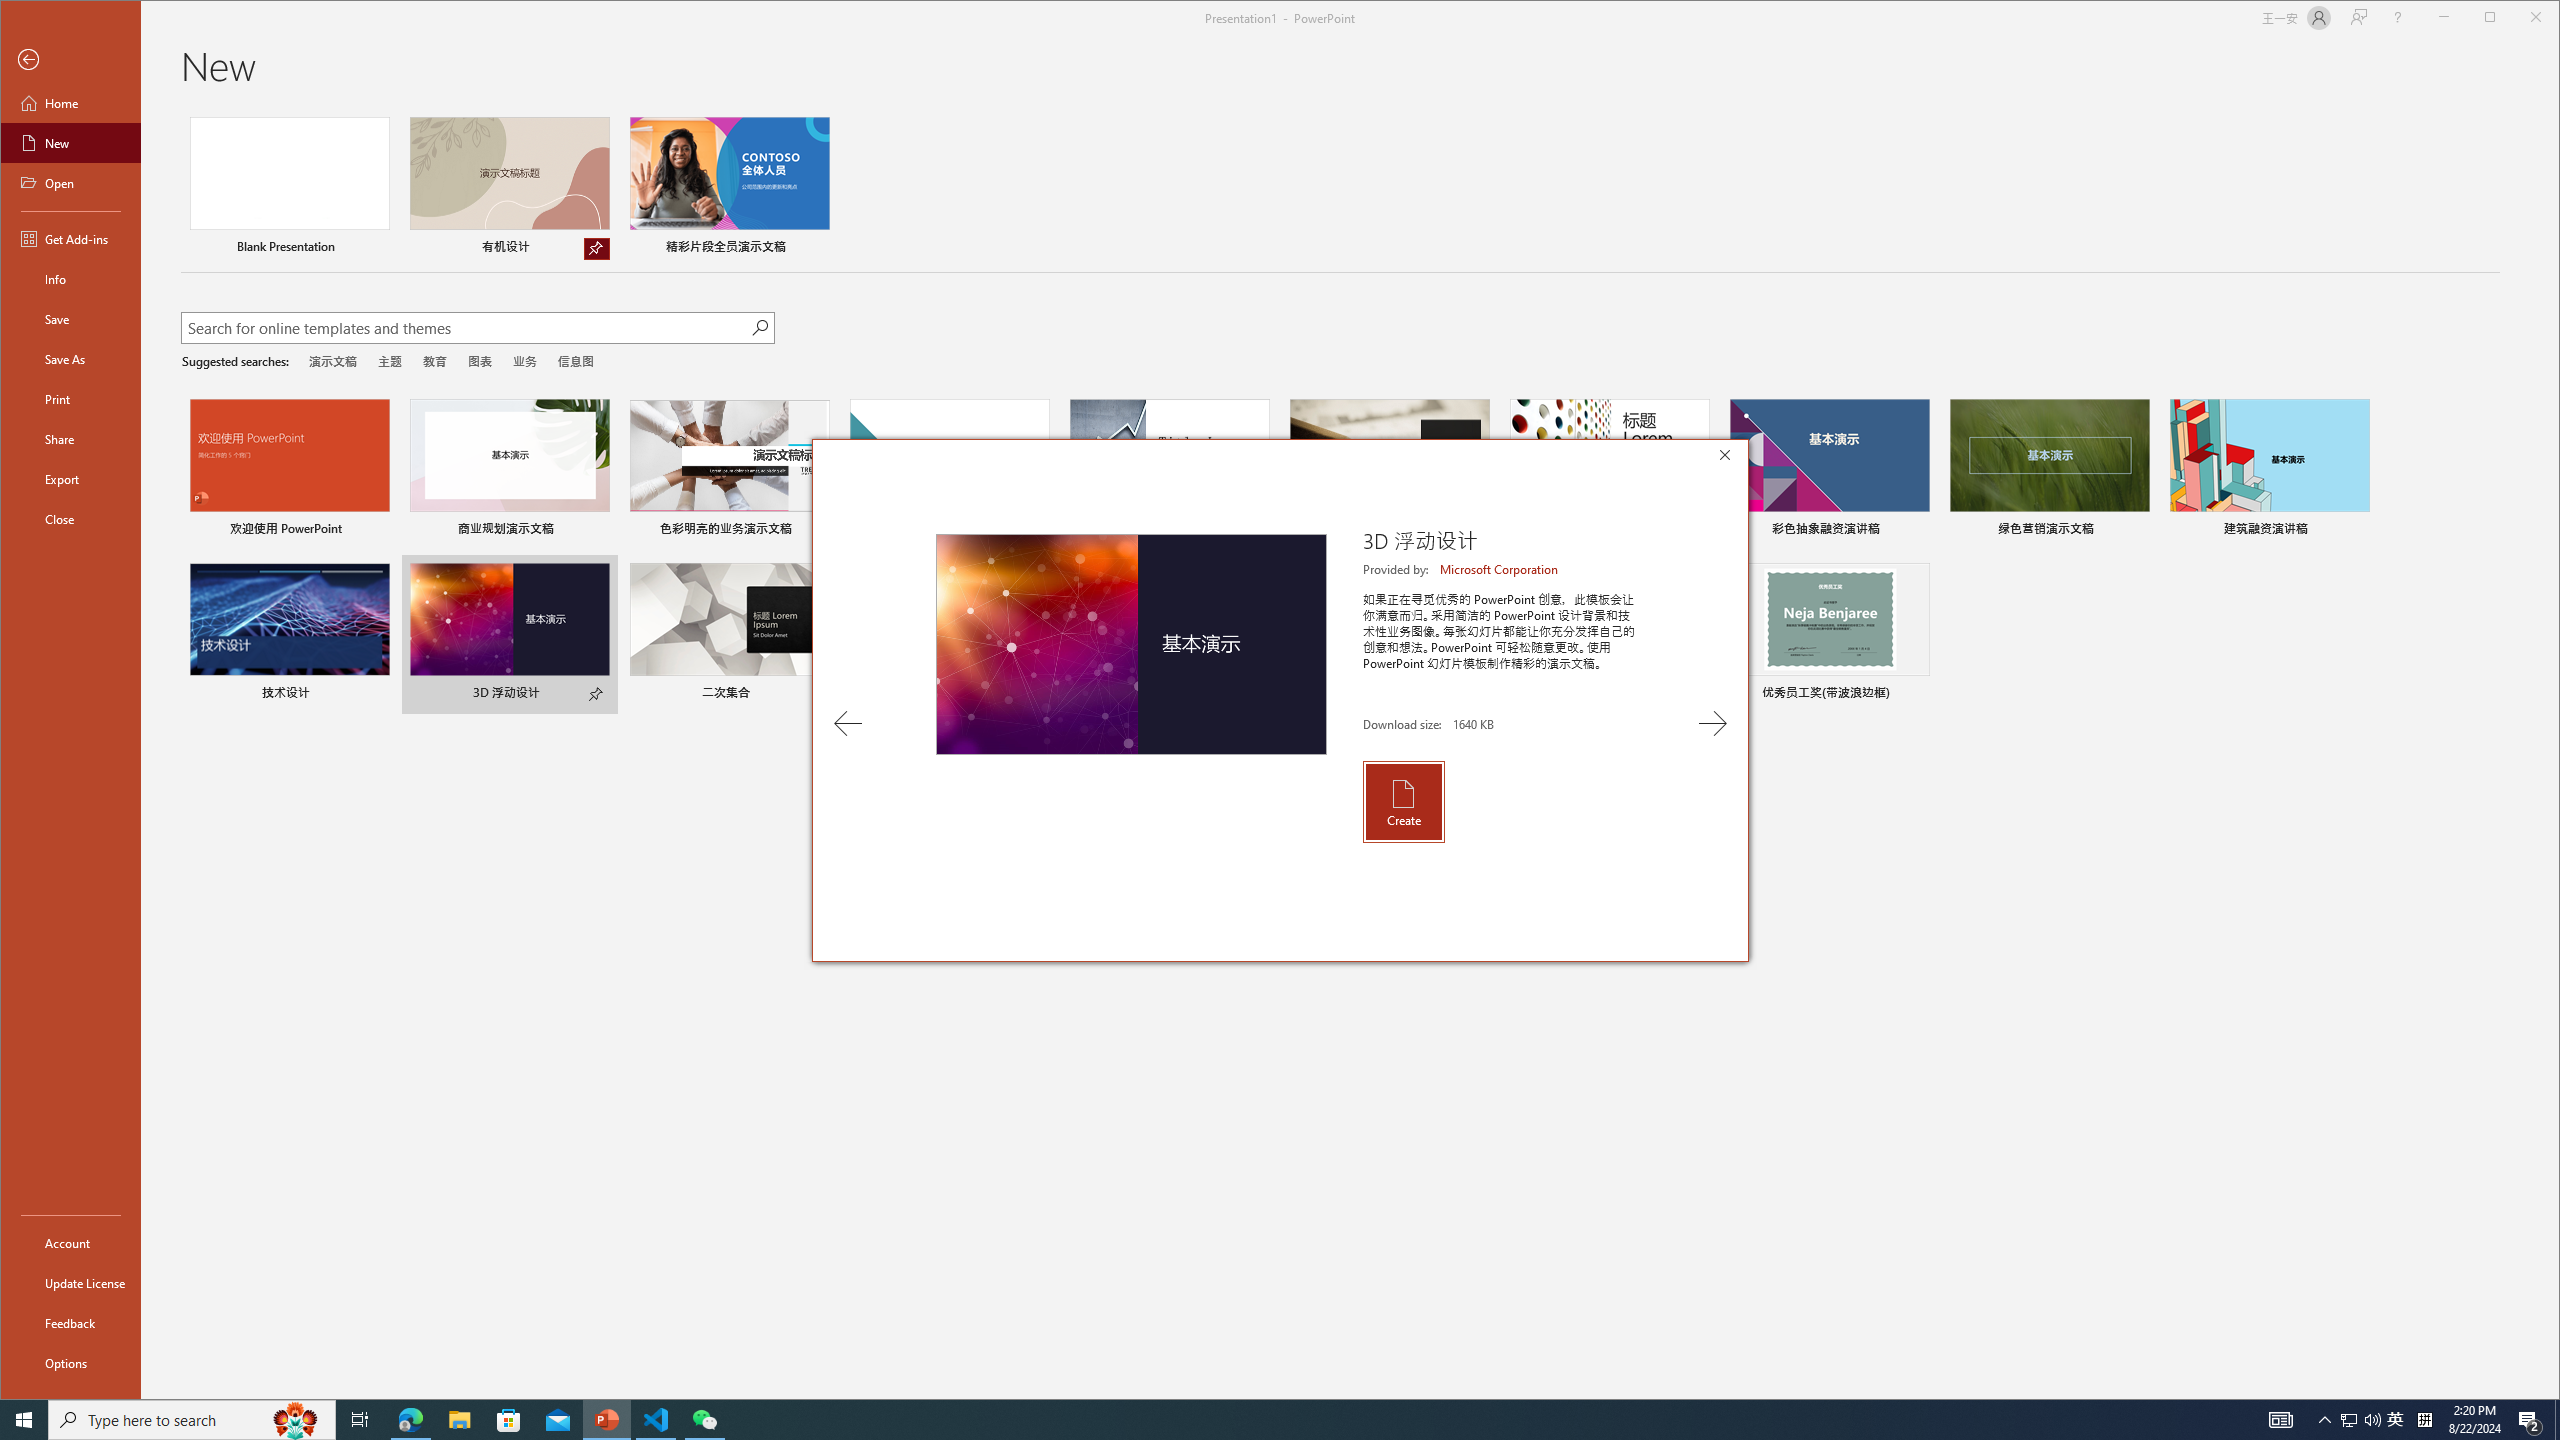 The height and width of the screenshot is (1440, 2560). Describe the element at coordinates (70, 142) in the screenshot. I see `New` at that location.